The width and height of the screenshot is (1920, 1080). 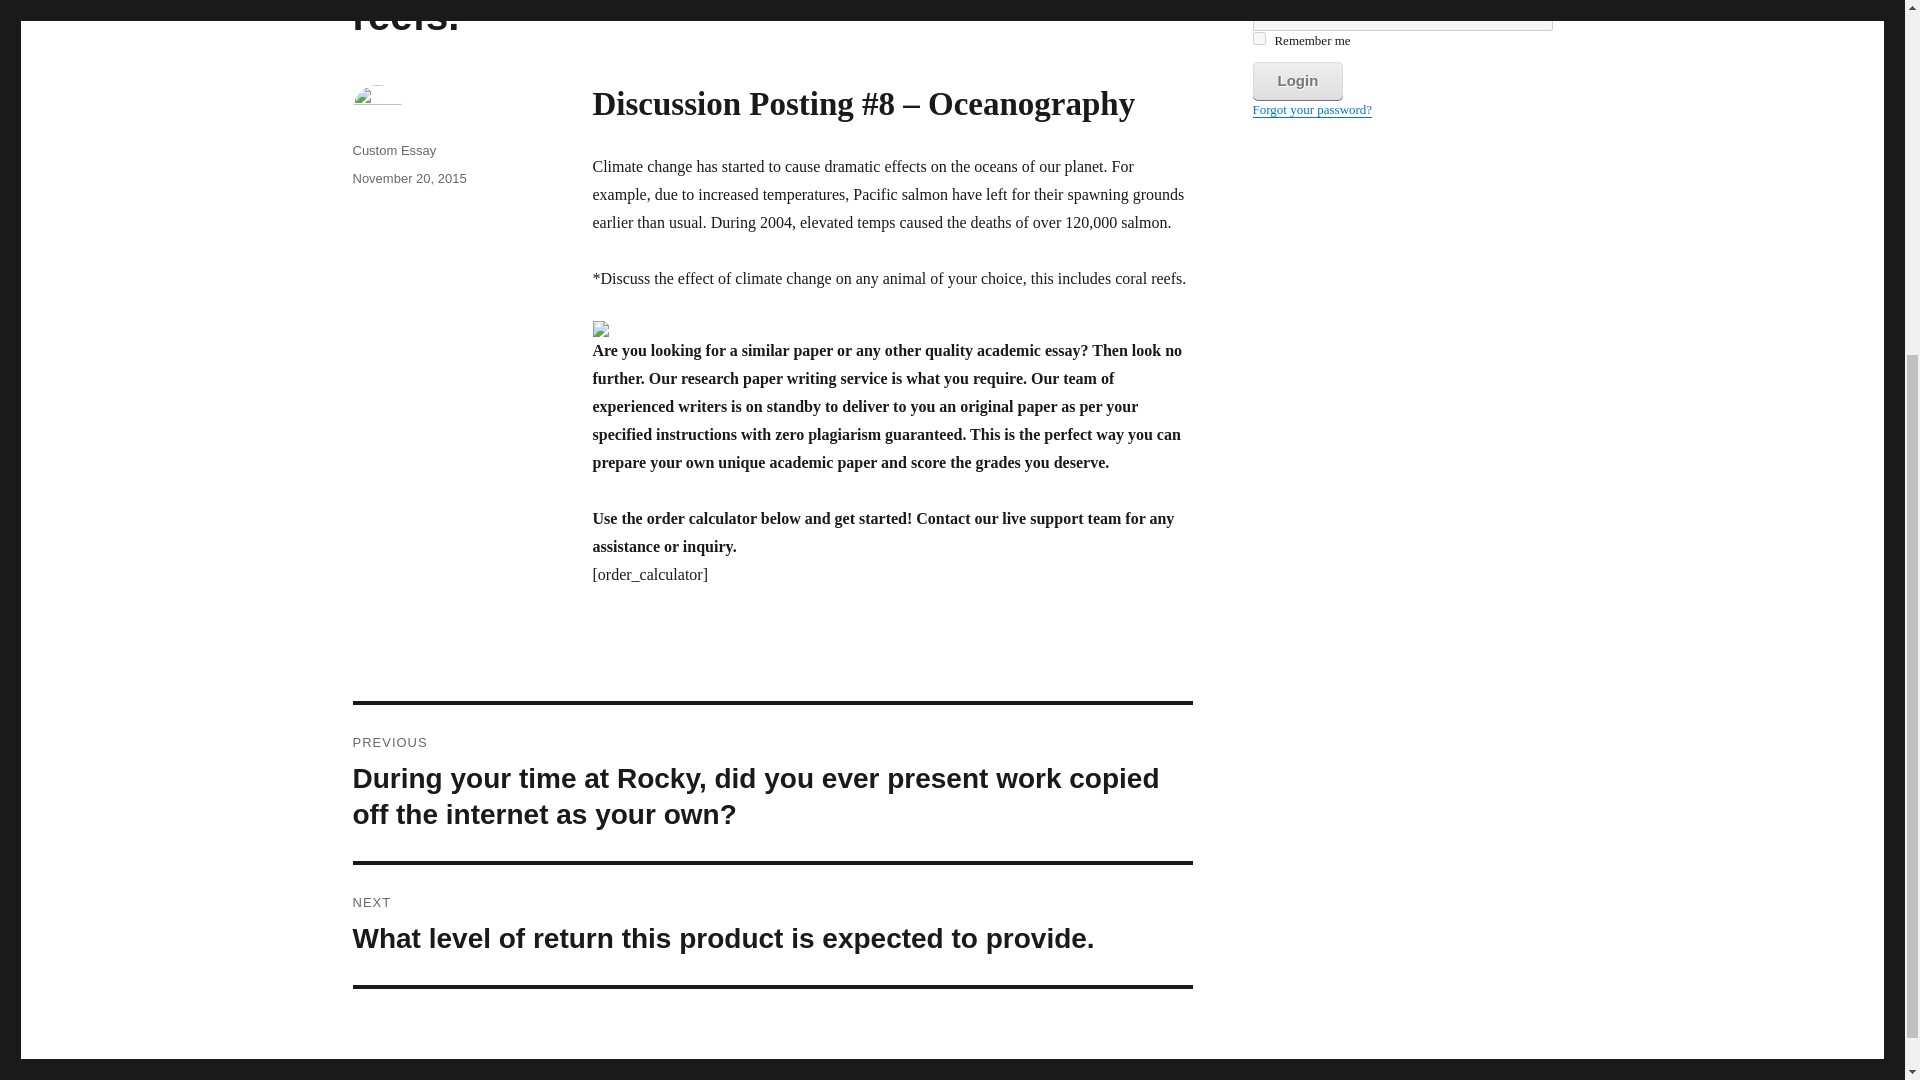 What do you see at coordinates (892, 328) in the screenshot?
I see `Click to Order` at bounding box center [892, 328].